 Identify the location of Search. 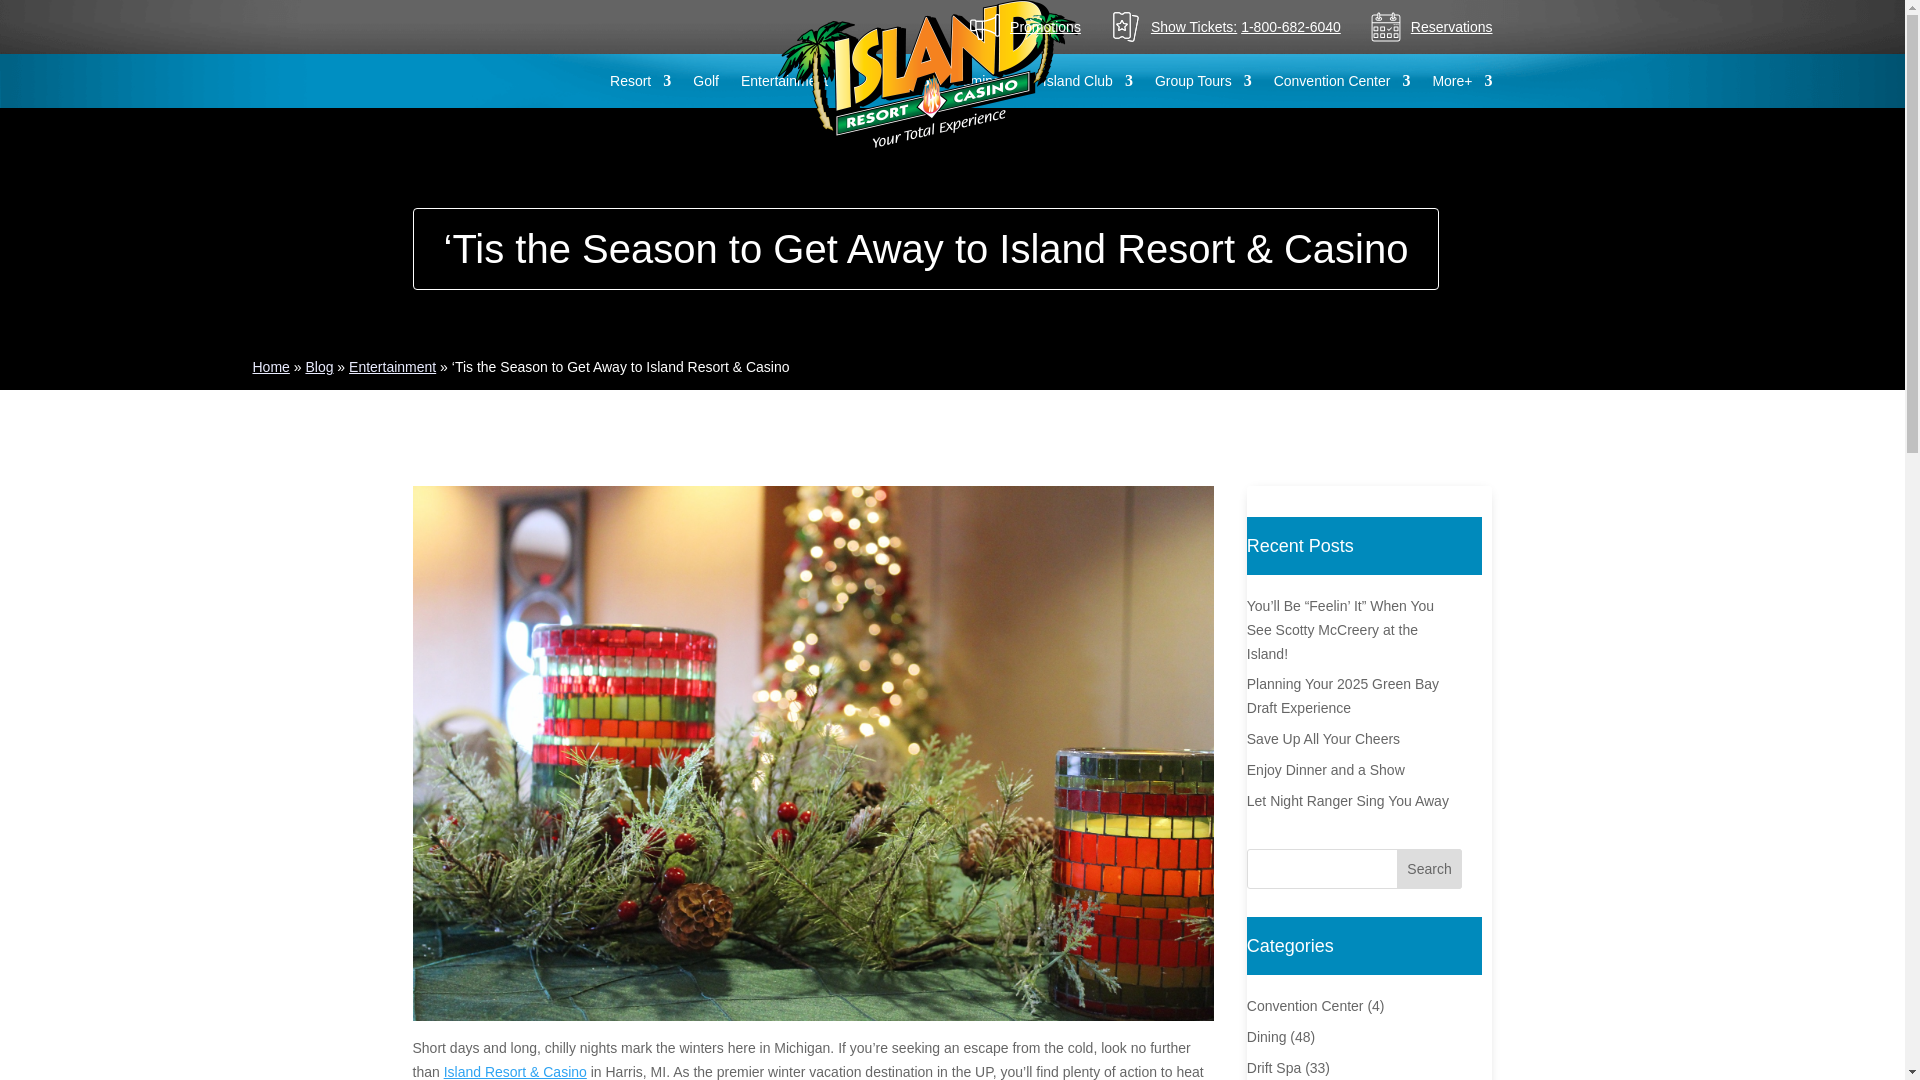
(1430, 868).